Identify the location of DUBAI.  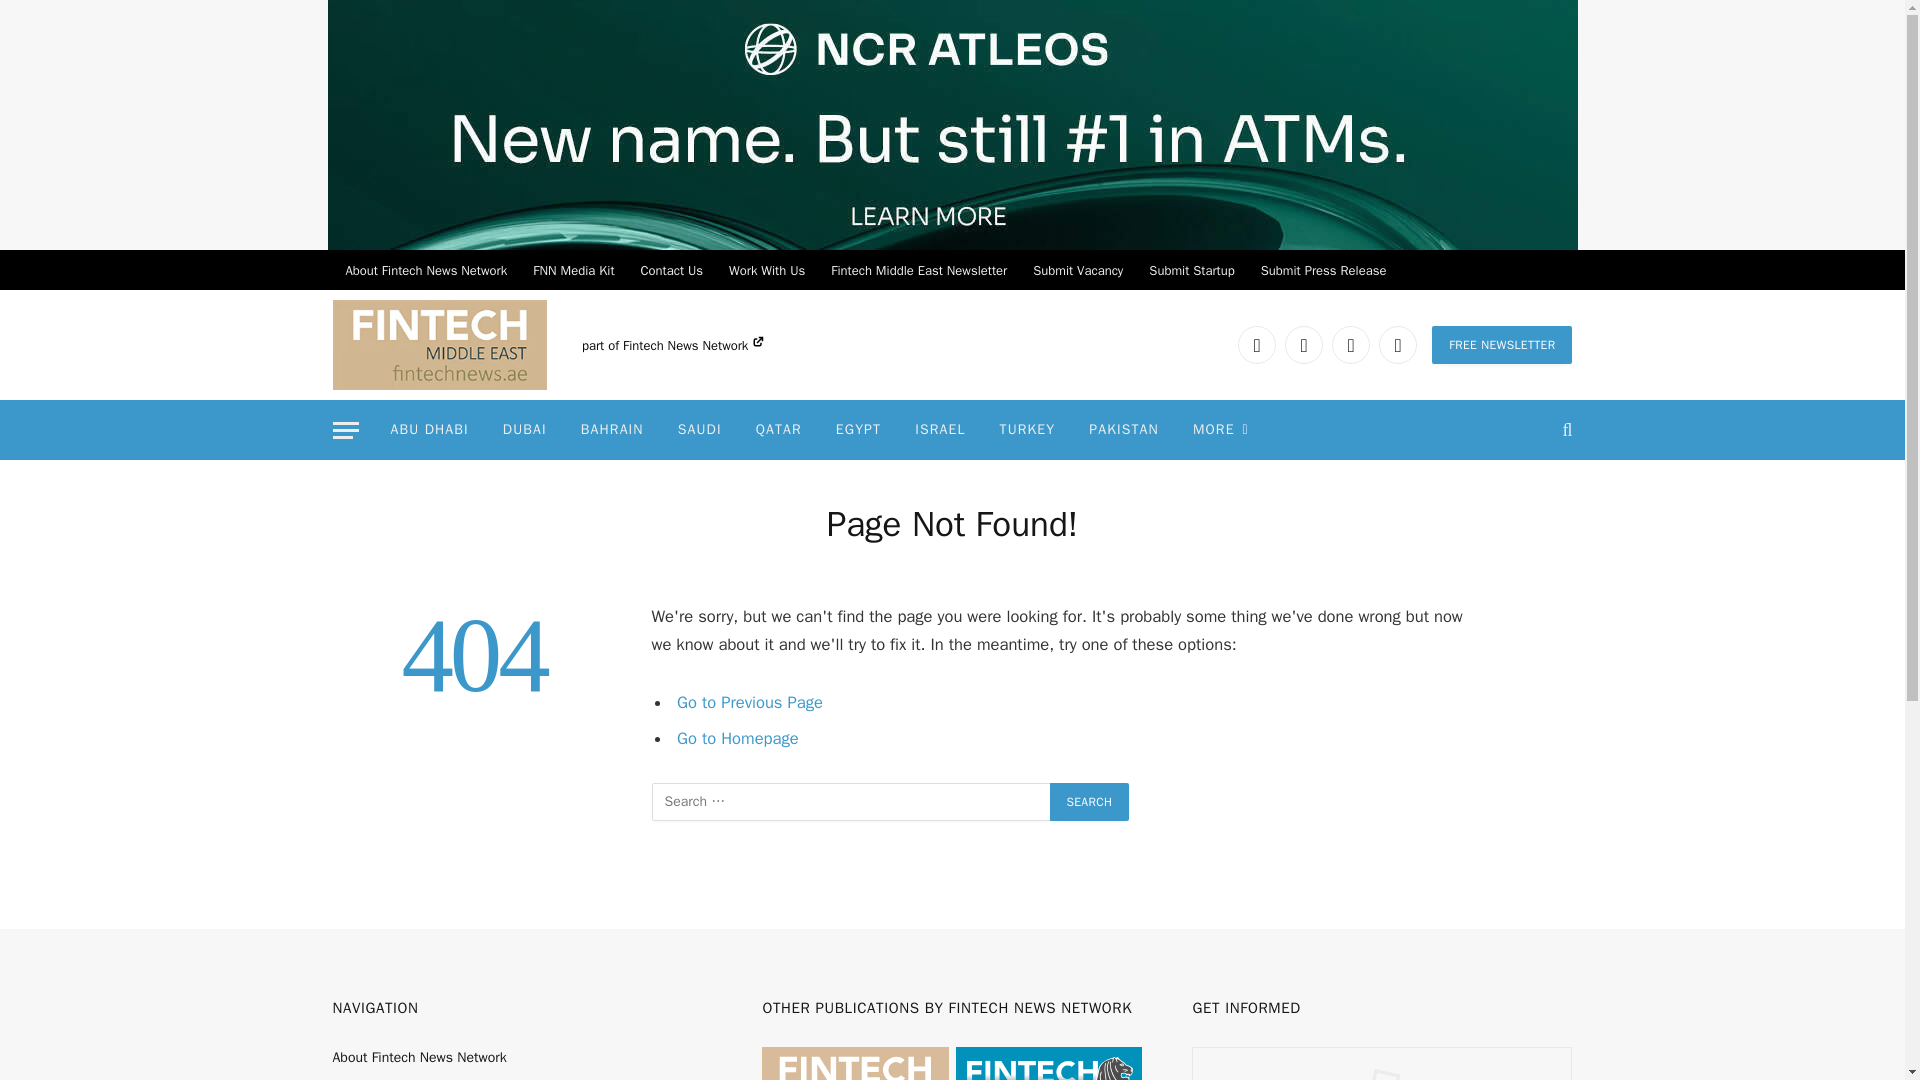
(524, 430).